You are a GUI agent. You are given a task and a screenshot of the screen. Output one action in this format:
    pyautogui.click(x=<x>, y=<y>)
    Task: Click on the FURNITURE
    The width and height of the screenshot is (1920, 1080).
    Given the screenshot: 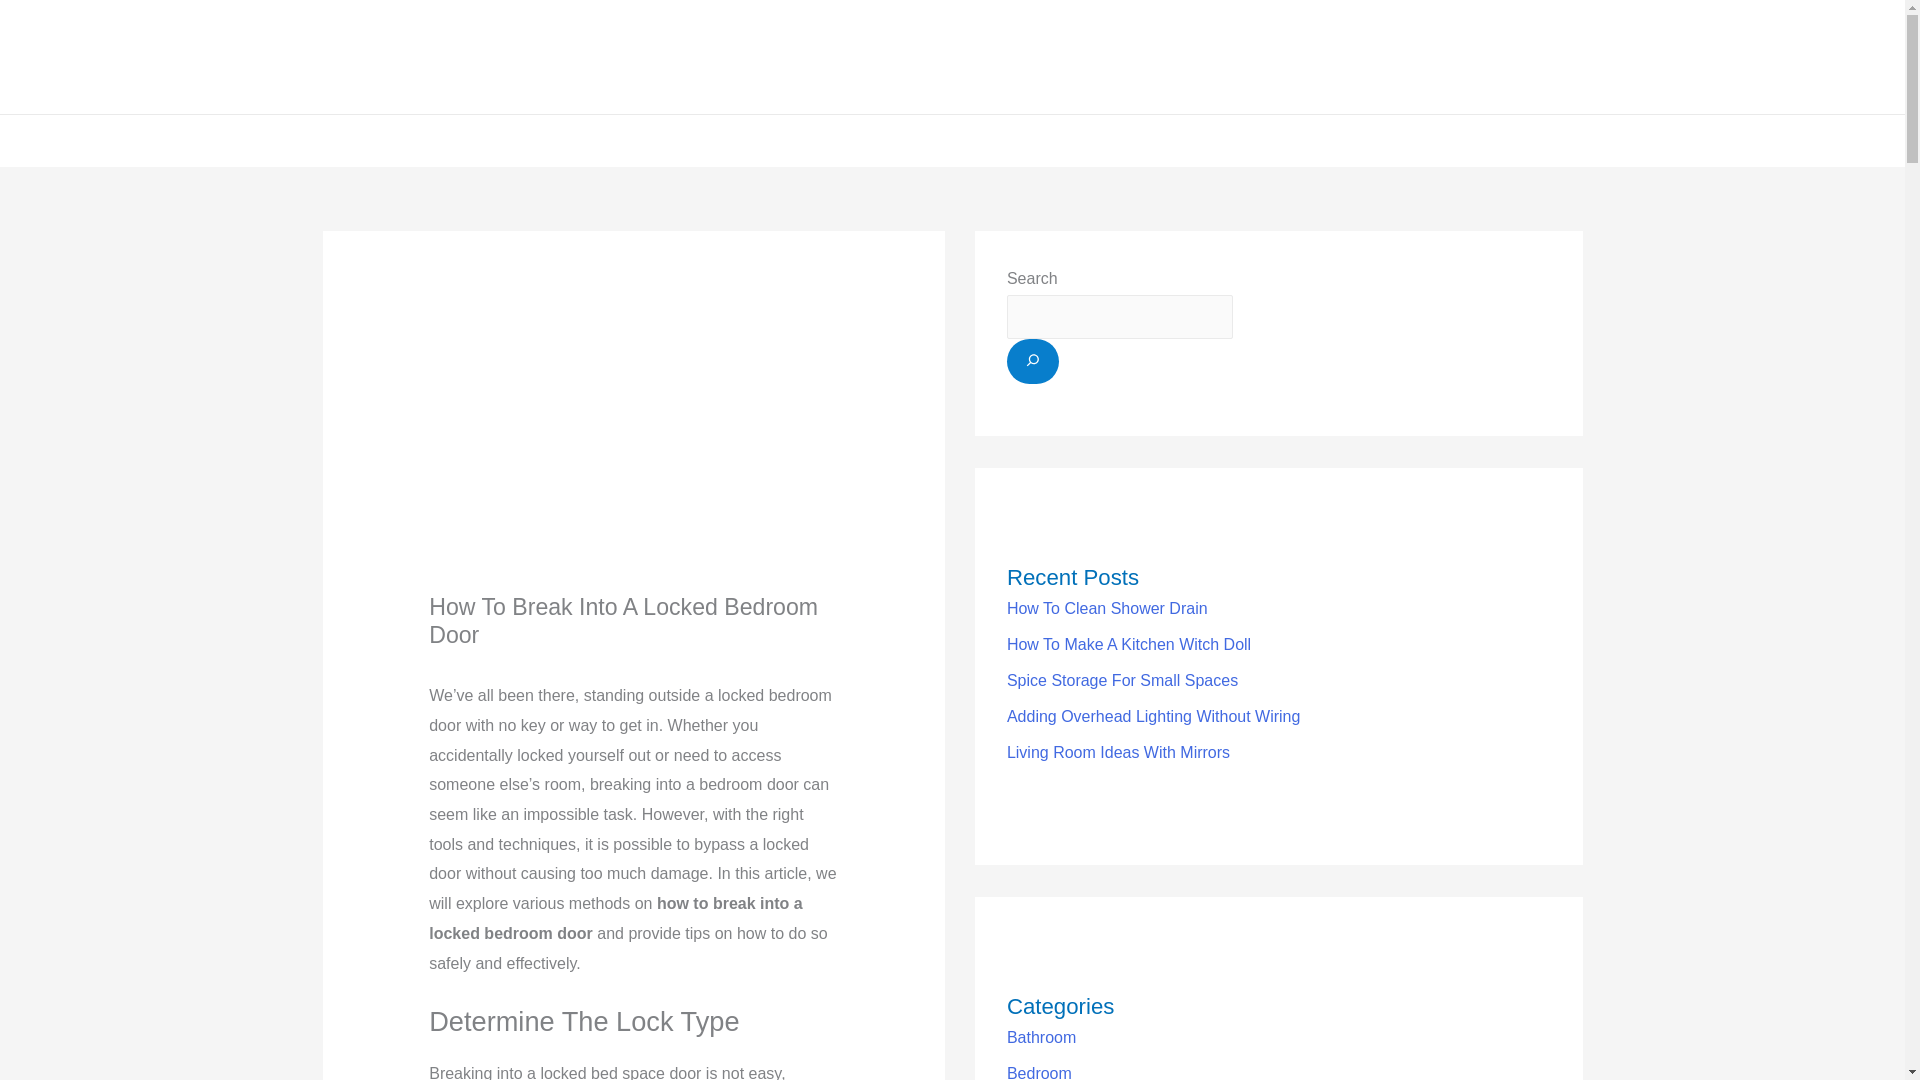 What is the action you would take?
    pyautogui.click(x=903, y=140)
    